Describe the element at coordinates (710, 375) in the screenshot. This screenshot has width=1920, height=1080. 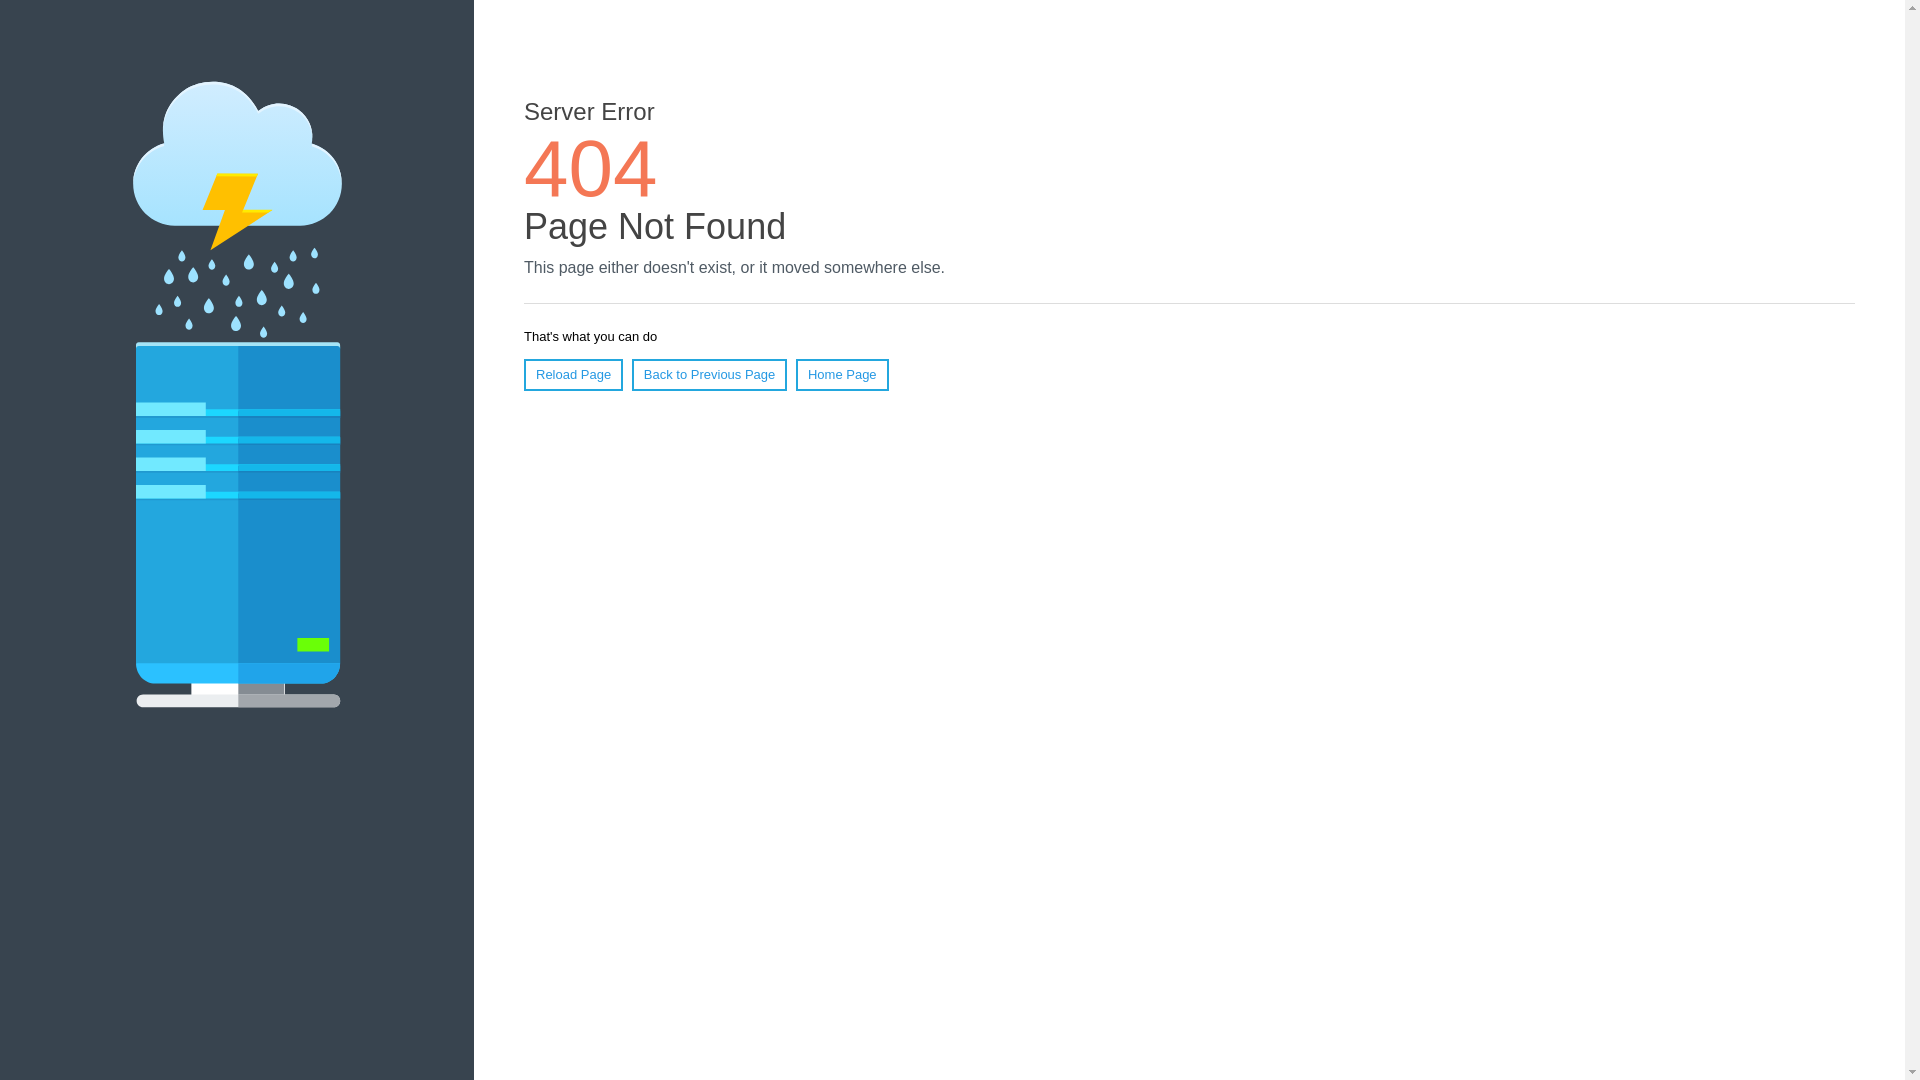
I see `Back to Previous Page` at that location.